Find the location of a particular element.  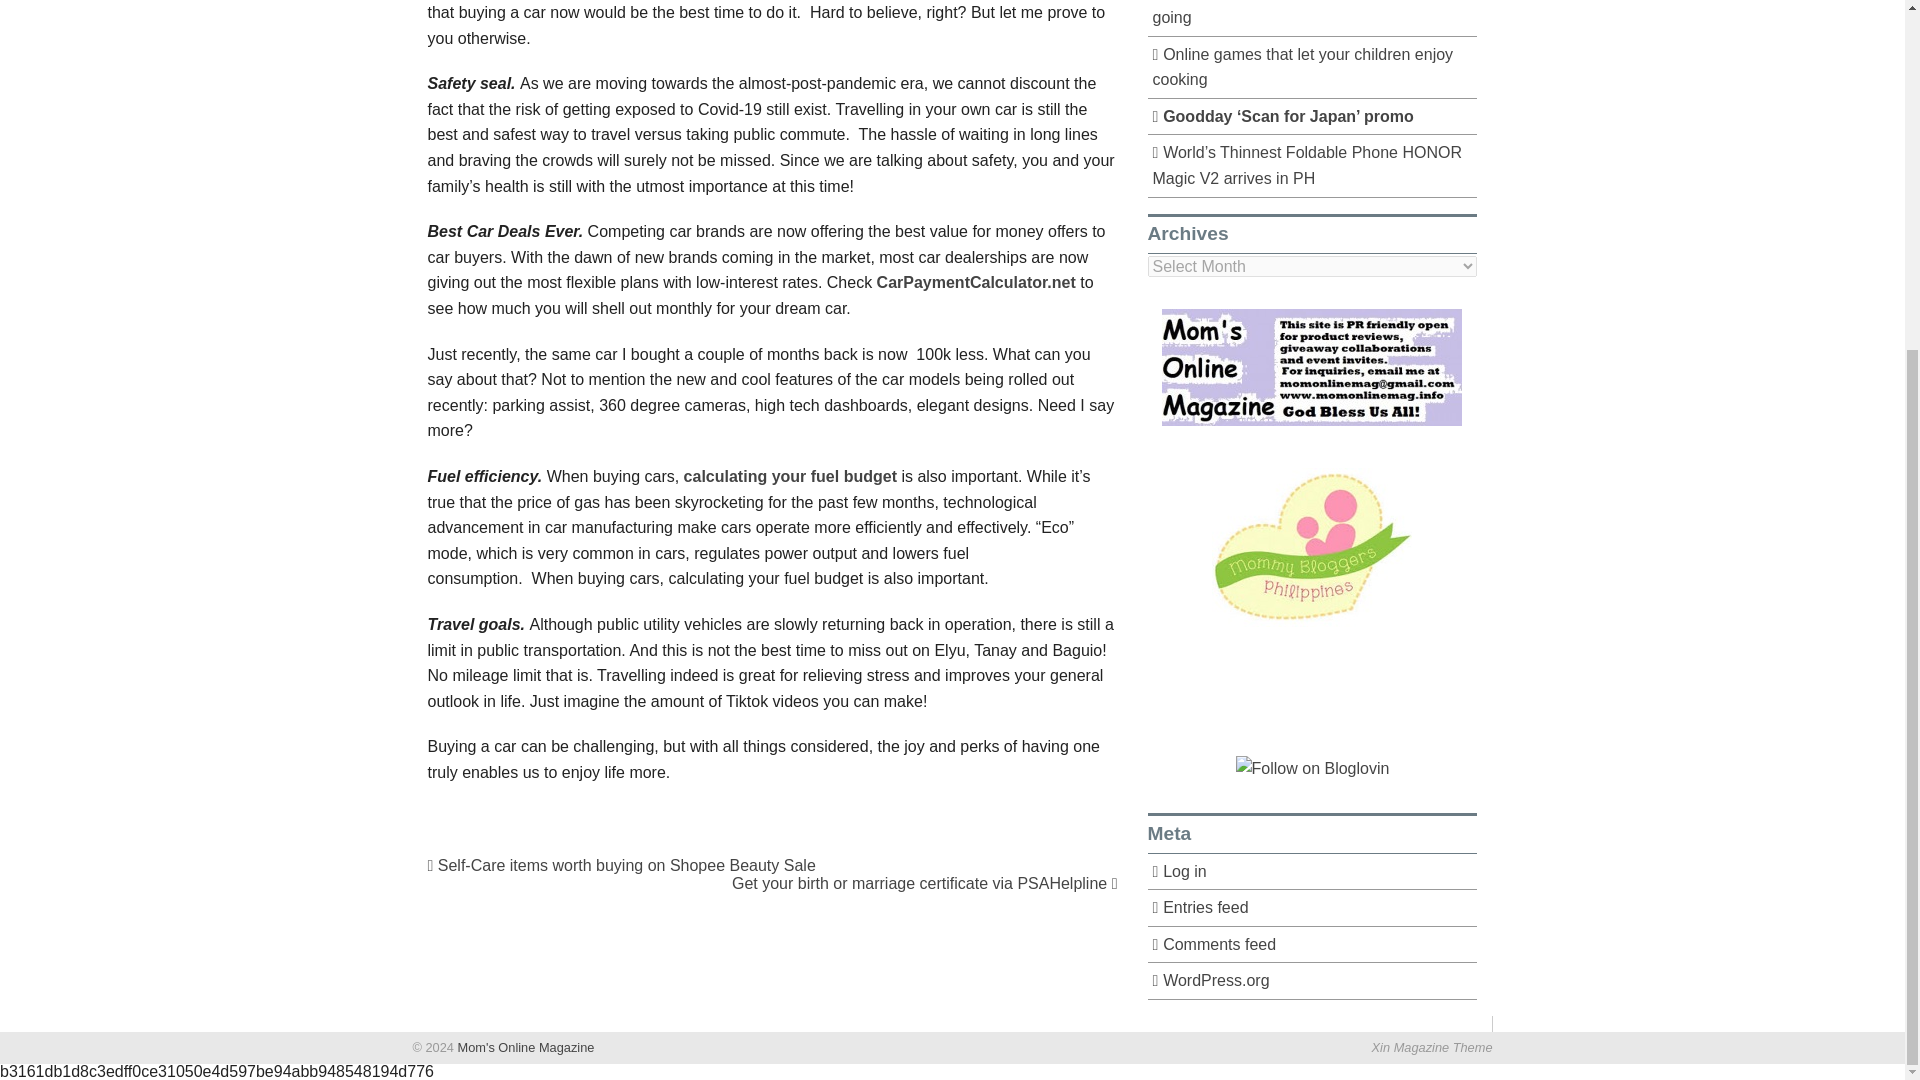

Xin Magazine Theme is located at coordinates (1432, 1048).